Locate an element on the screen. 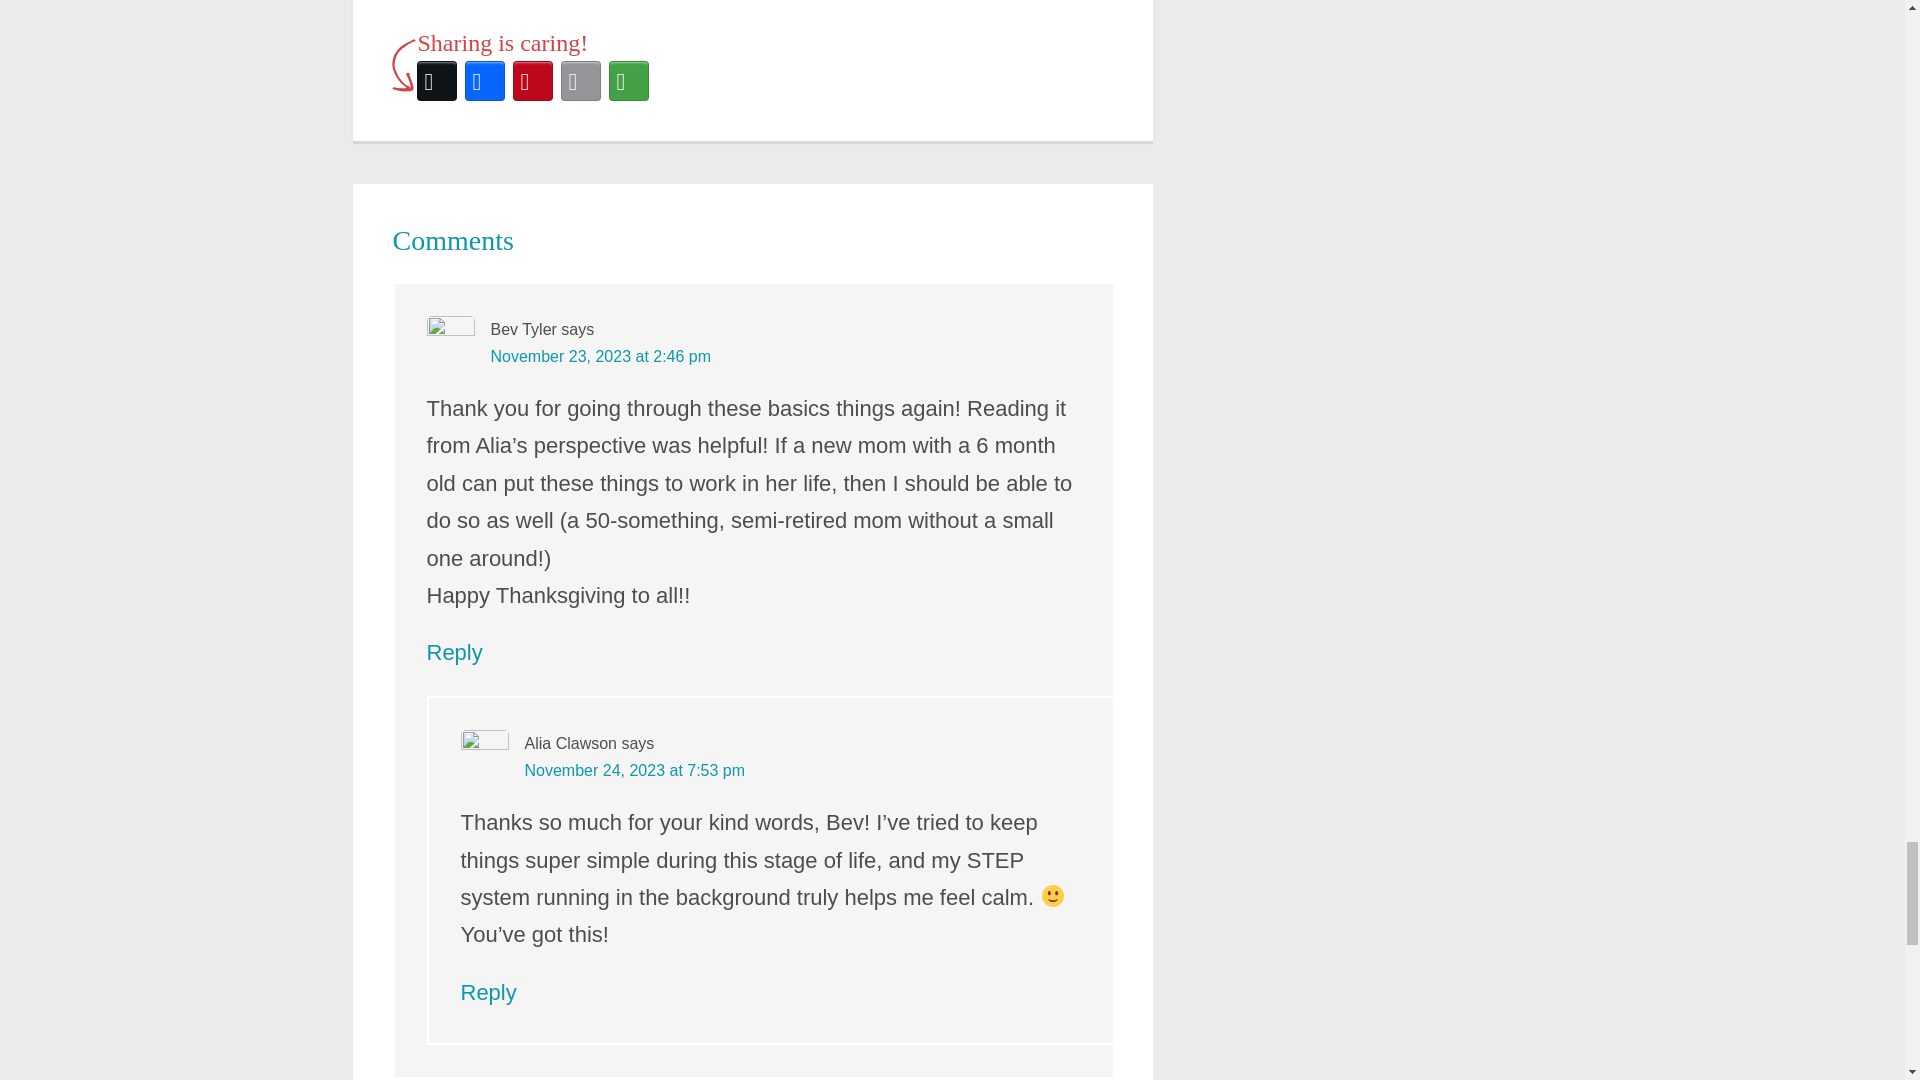 Image resolution: width=1920 pixels, height=1080 pixels. Pinterest is located at coordinates (532, 80).